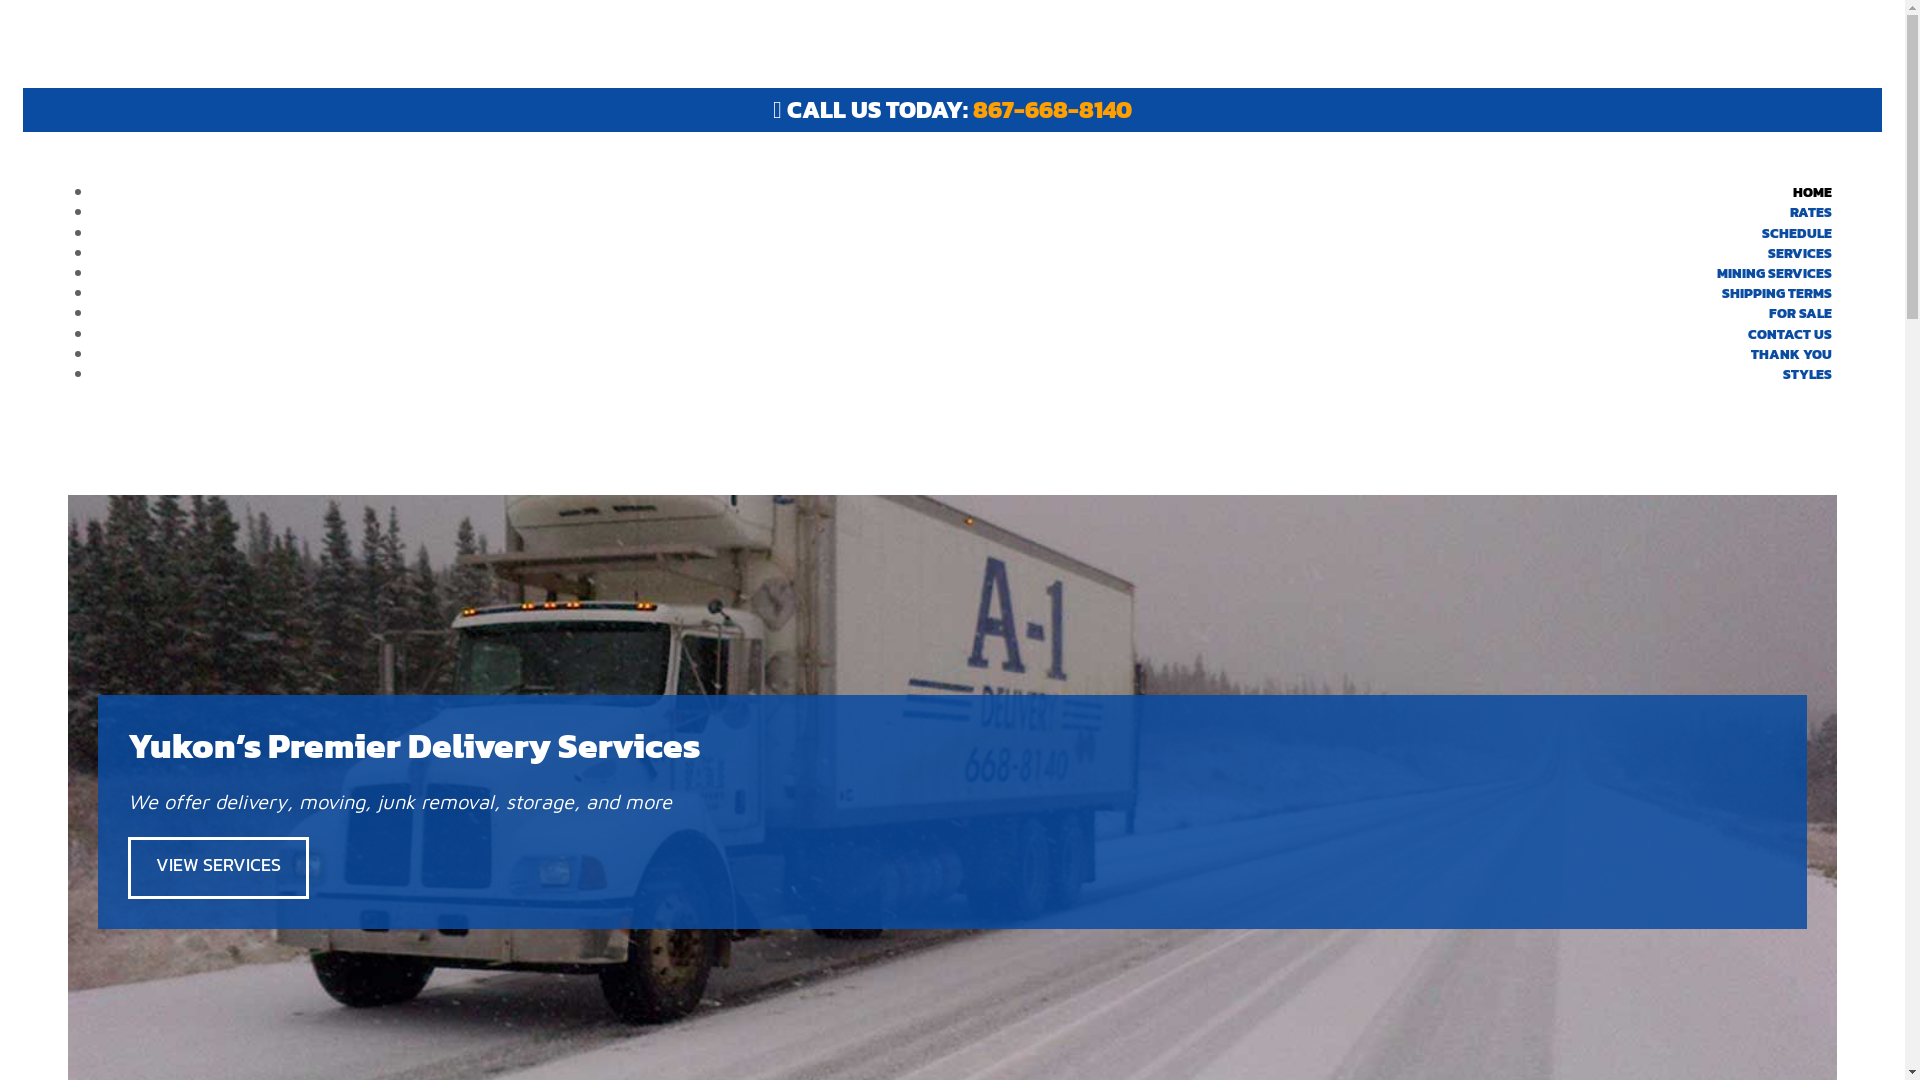  Describe the element at coordinates (218, 868) in the screenshot. I see `VIEW SERVICES` at that location.